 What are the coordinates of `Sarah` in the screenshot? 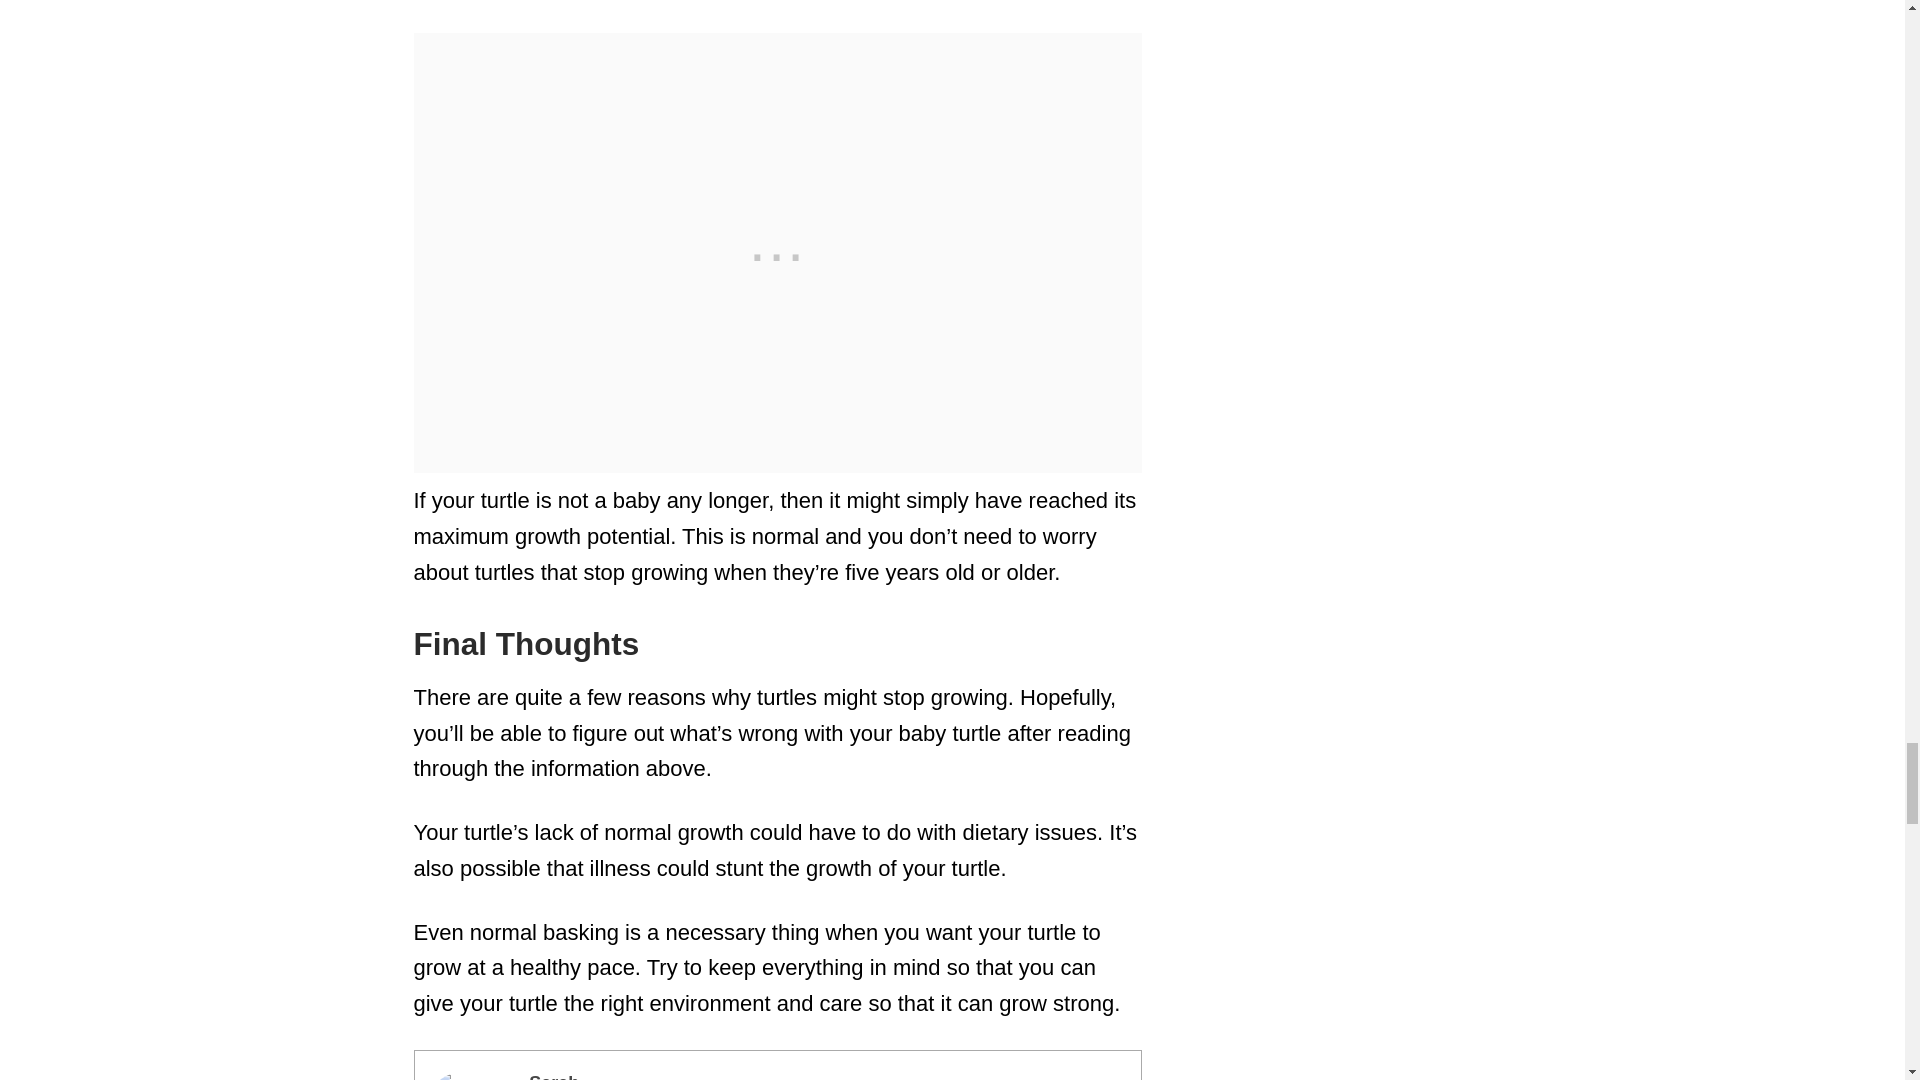 It's located at (554, 1076).